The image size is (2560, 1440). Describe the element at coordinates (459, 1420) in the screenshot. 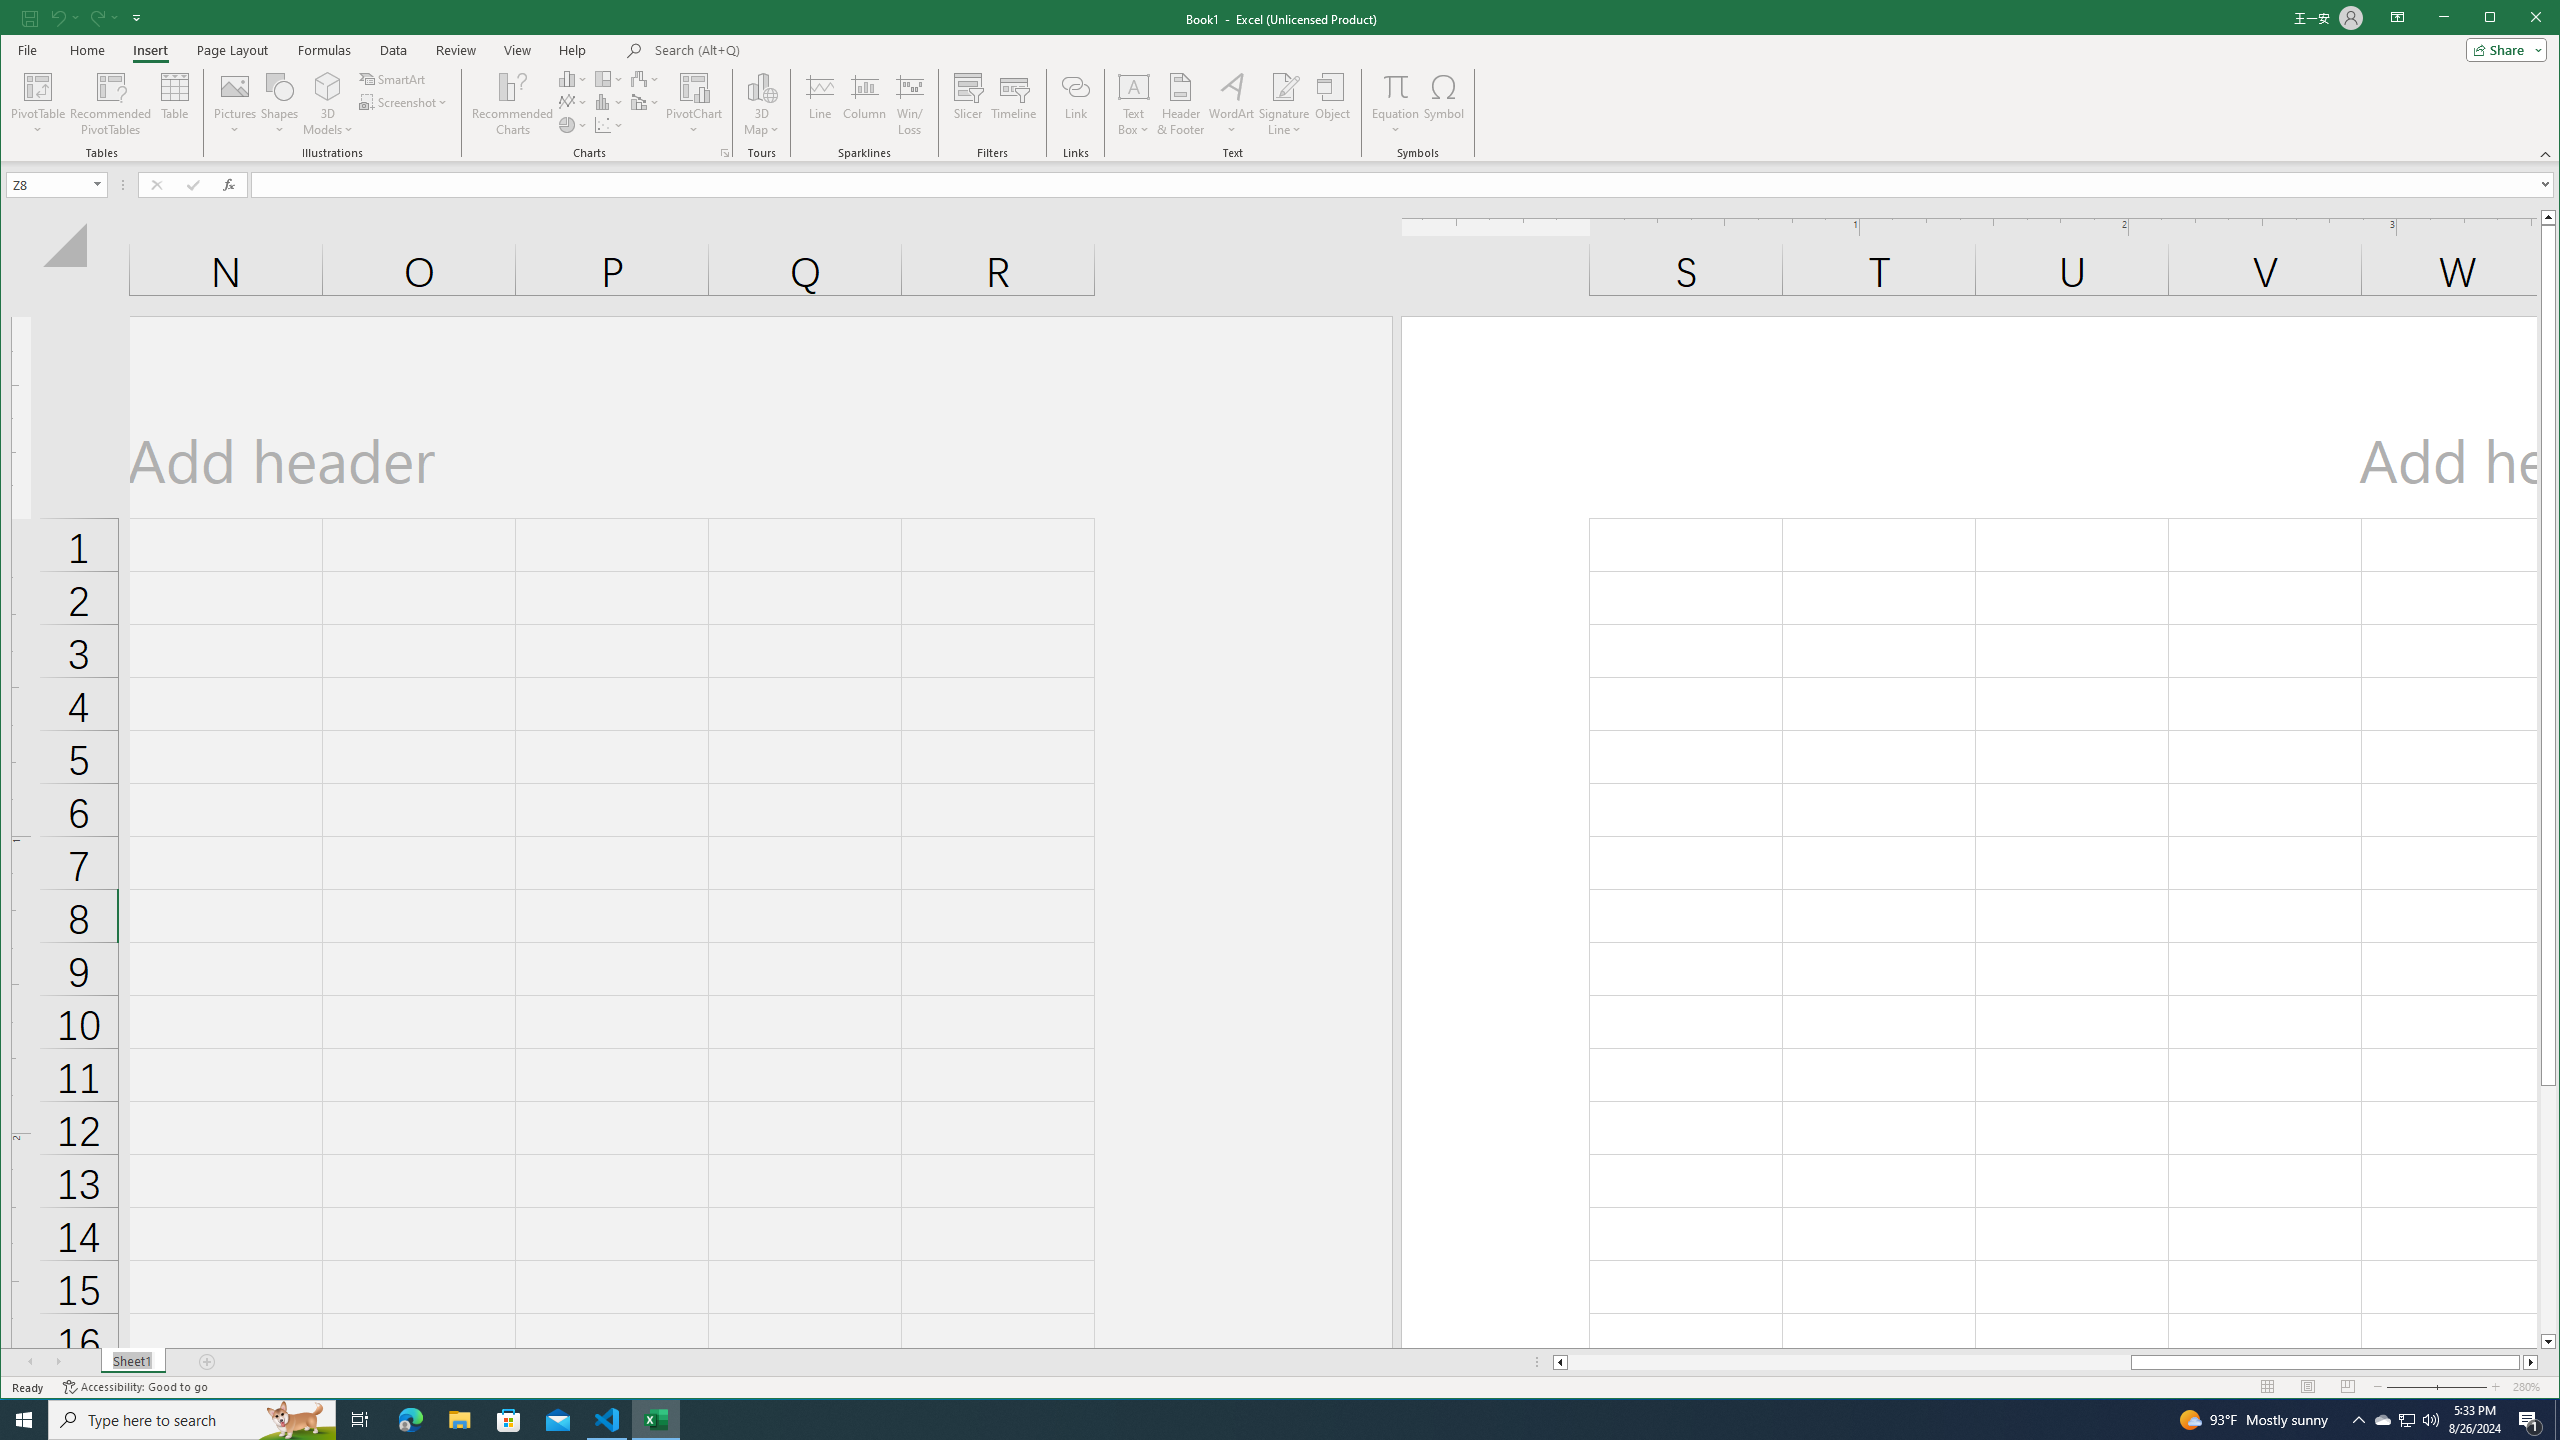

I see `File Explorer` at that location.